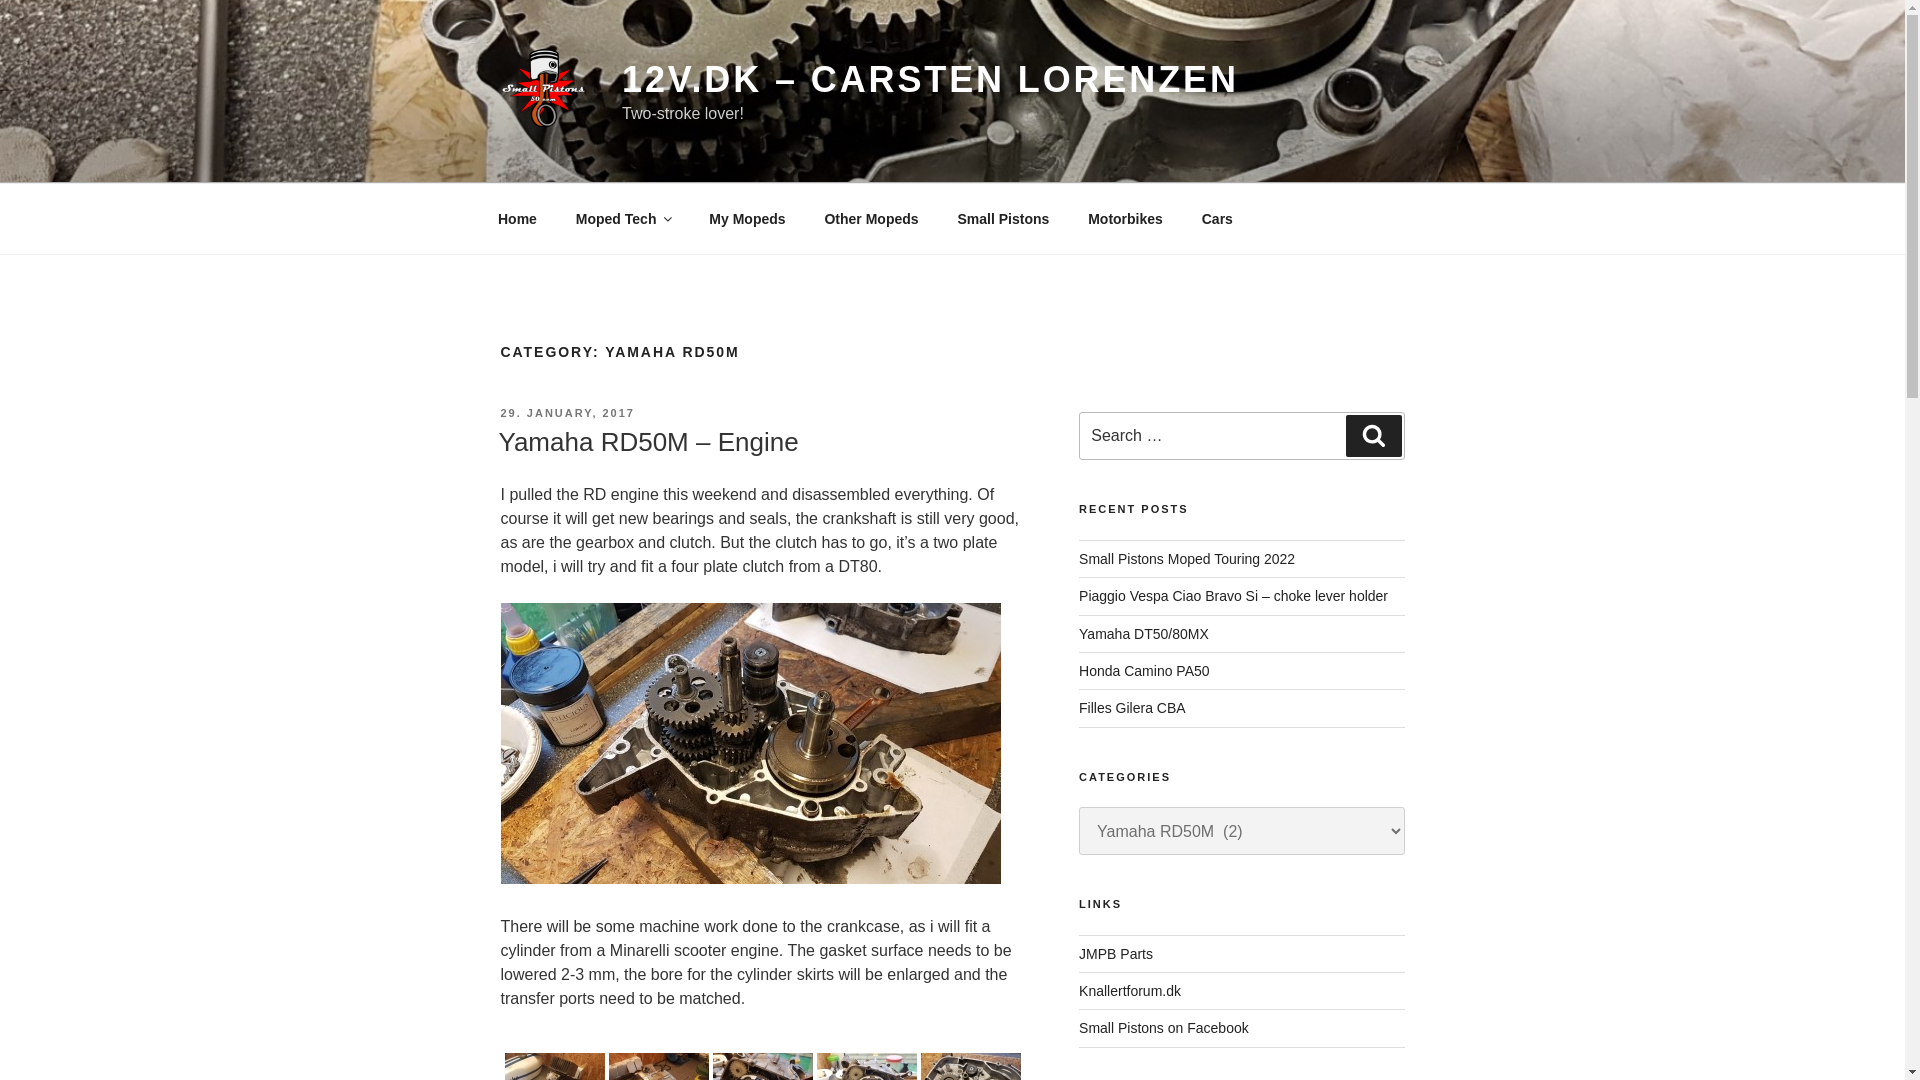  What do you see at coordinates (746, 218) in the screenshot?
I see `My Mopeds` at bounding box center [746, 218].